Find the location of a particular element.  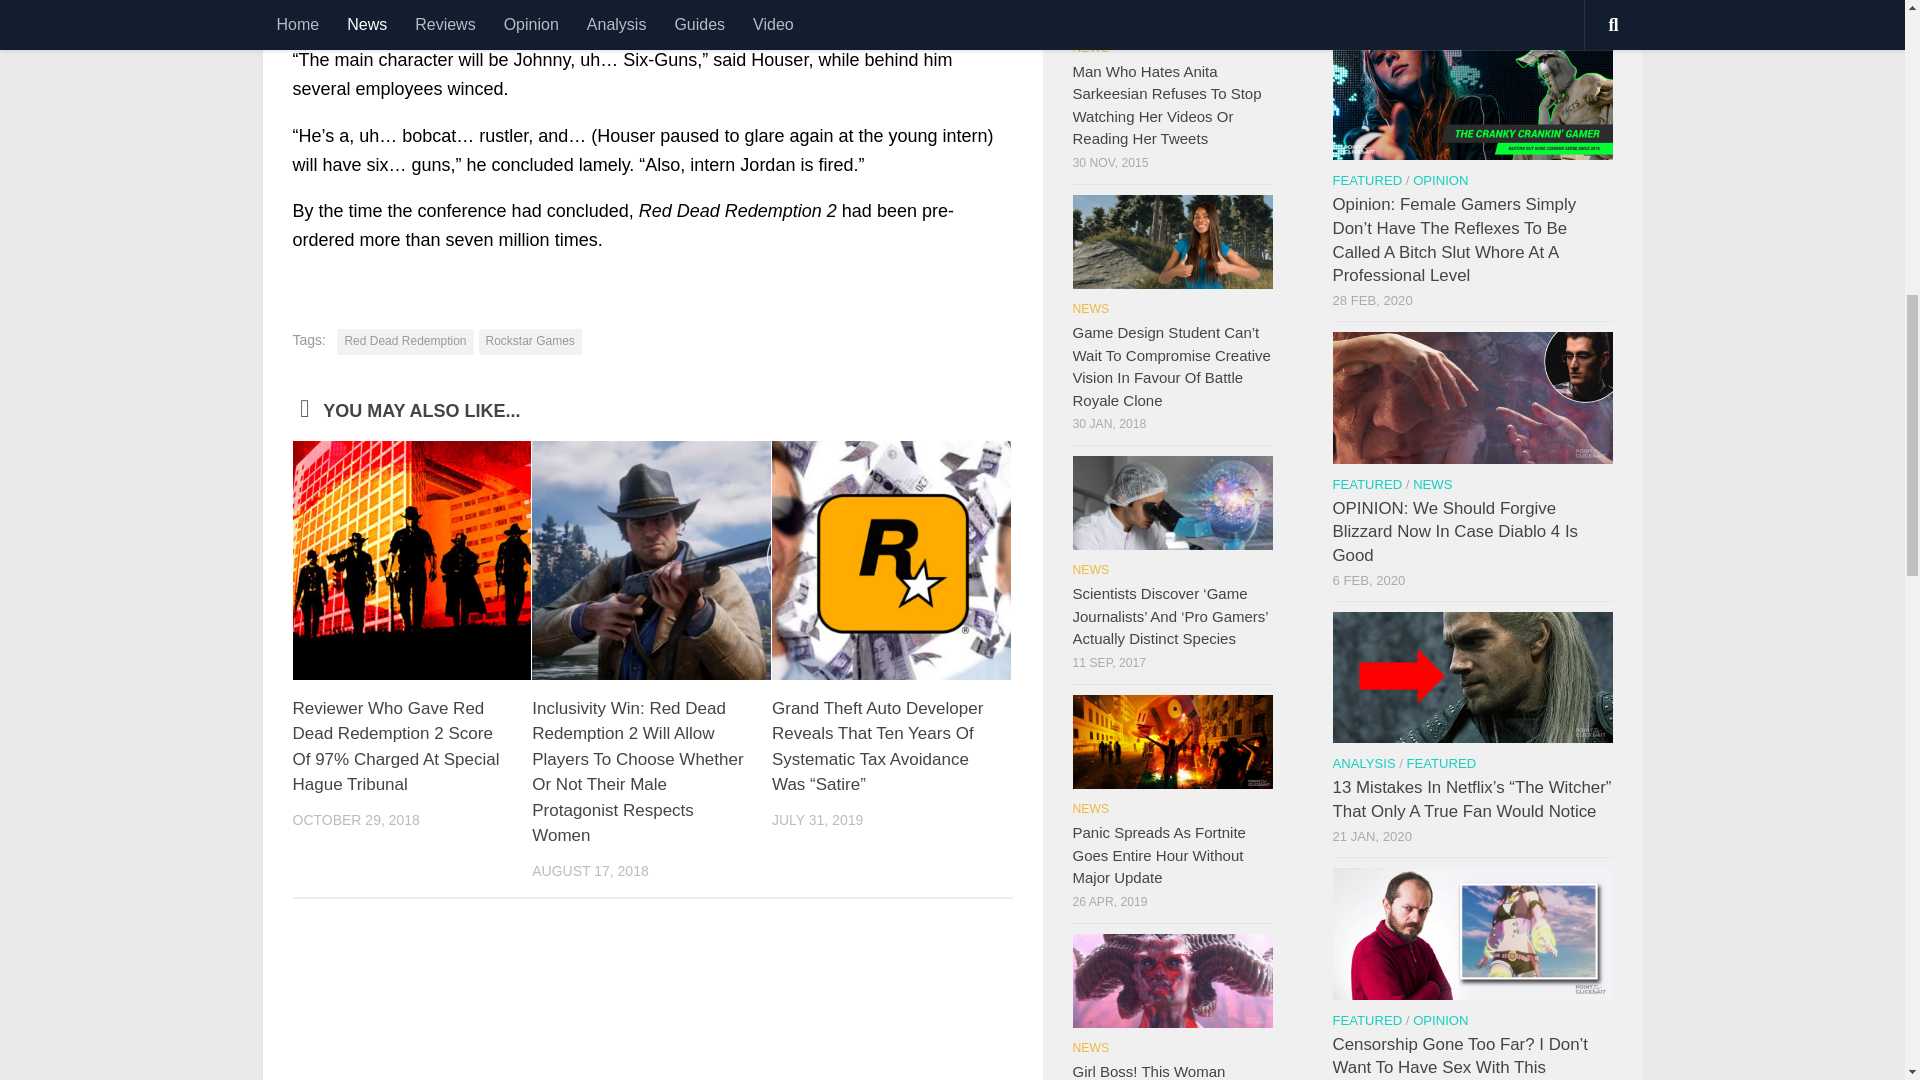

Rockstar Games is located at coordinates (530, 342).